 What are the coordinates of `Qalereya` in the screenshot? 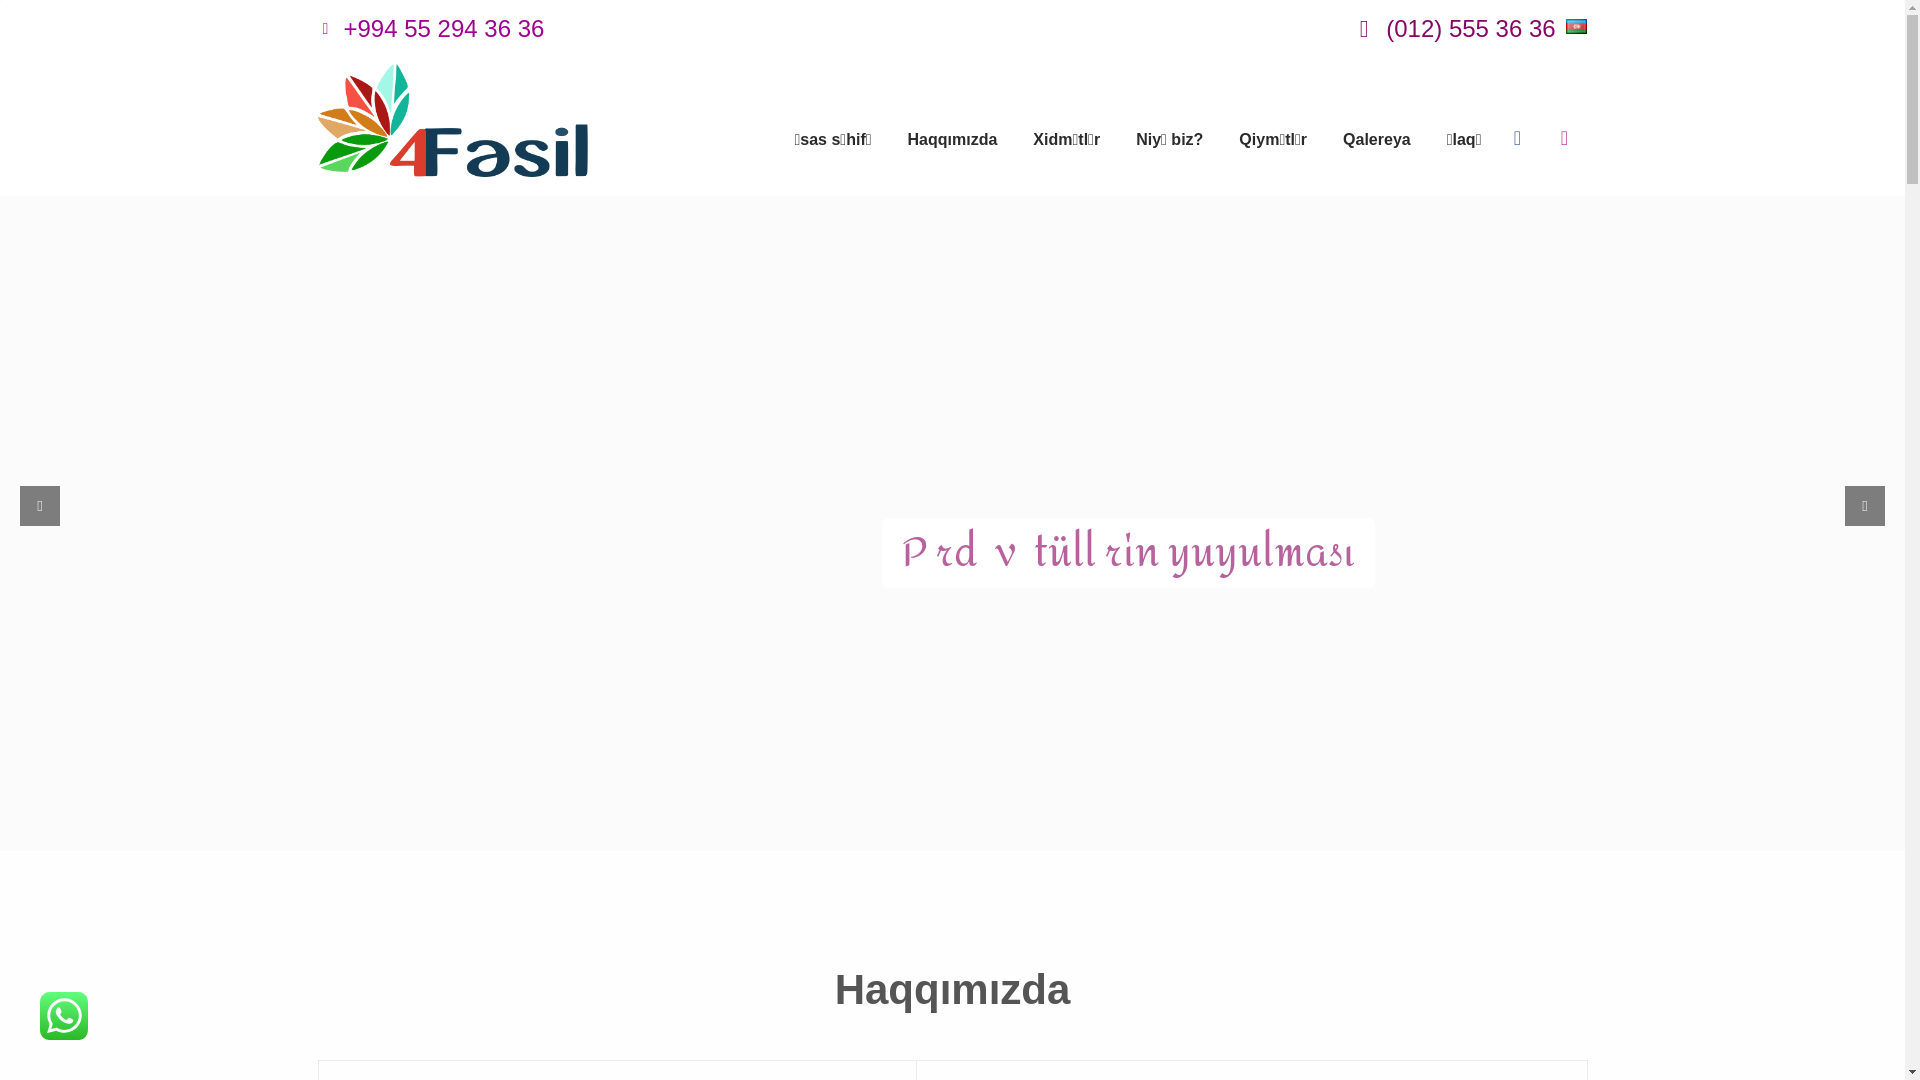 It's located at (1377, 130).